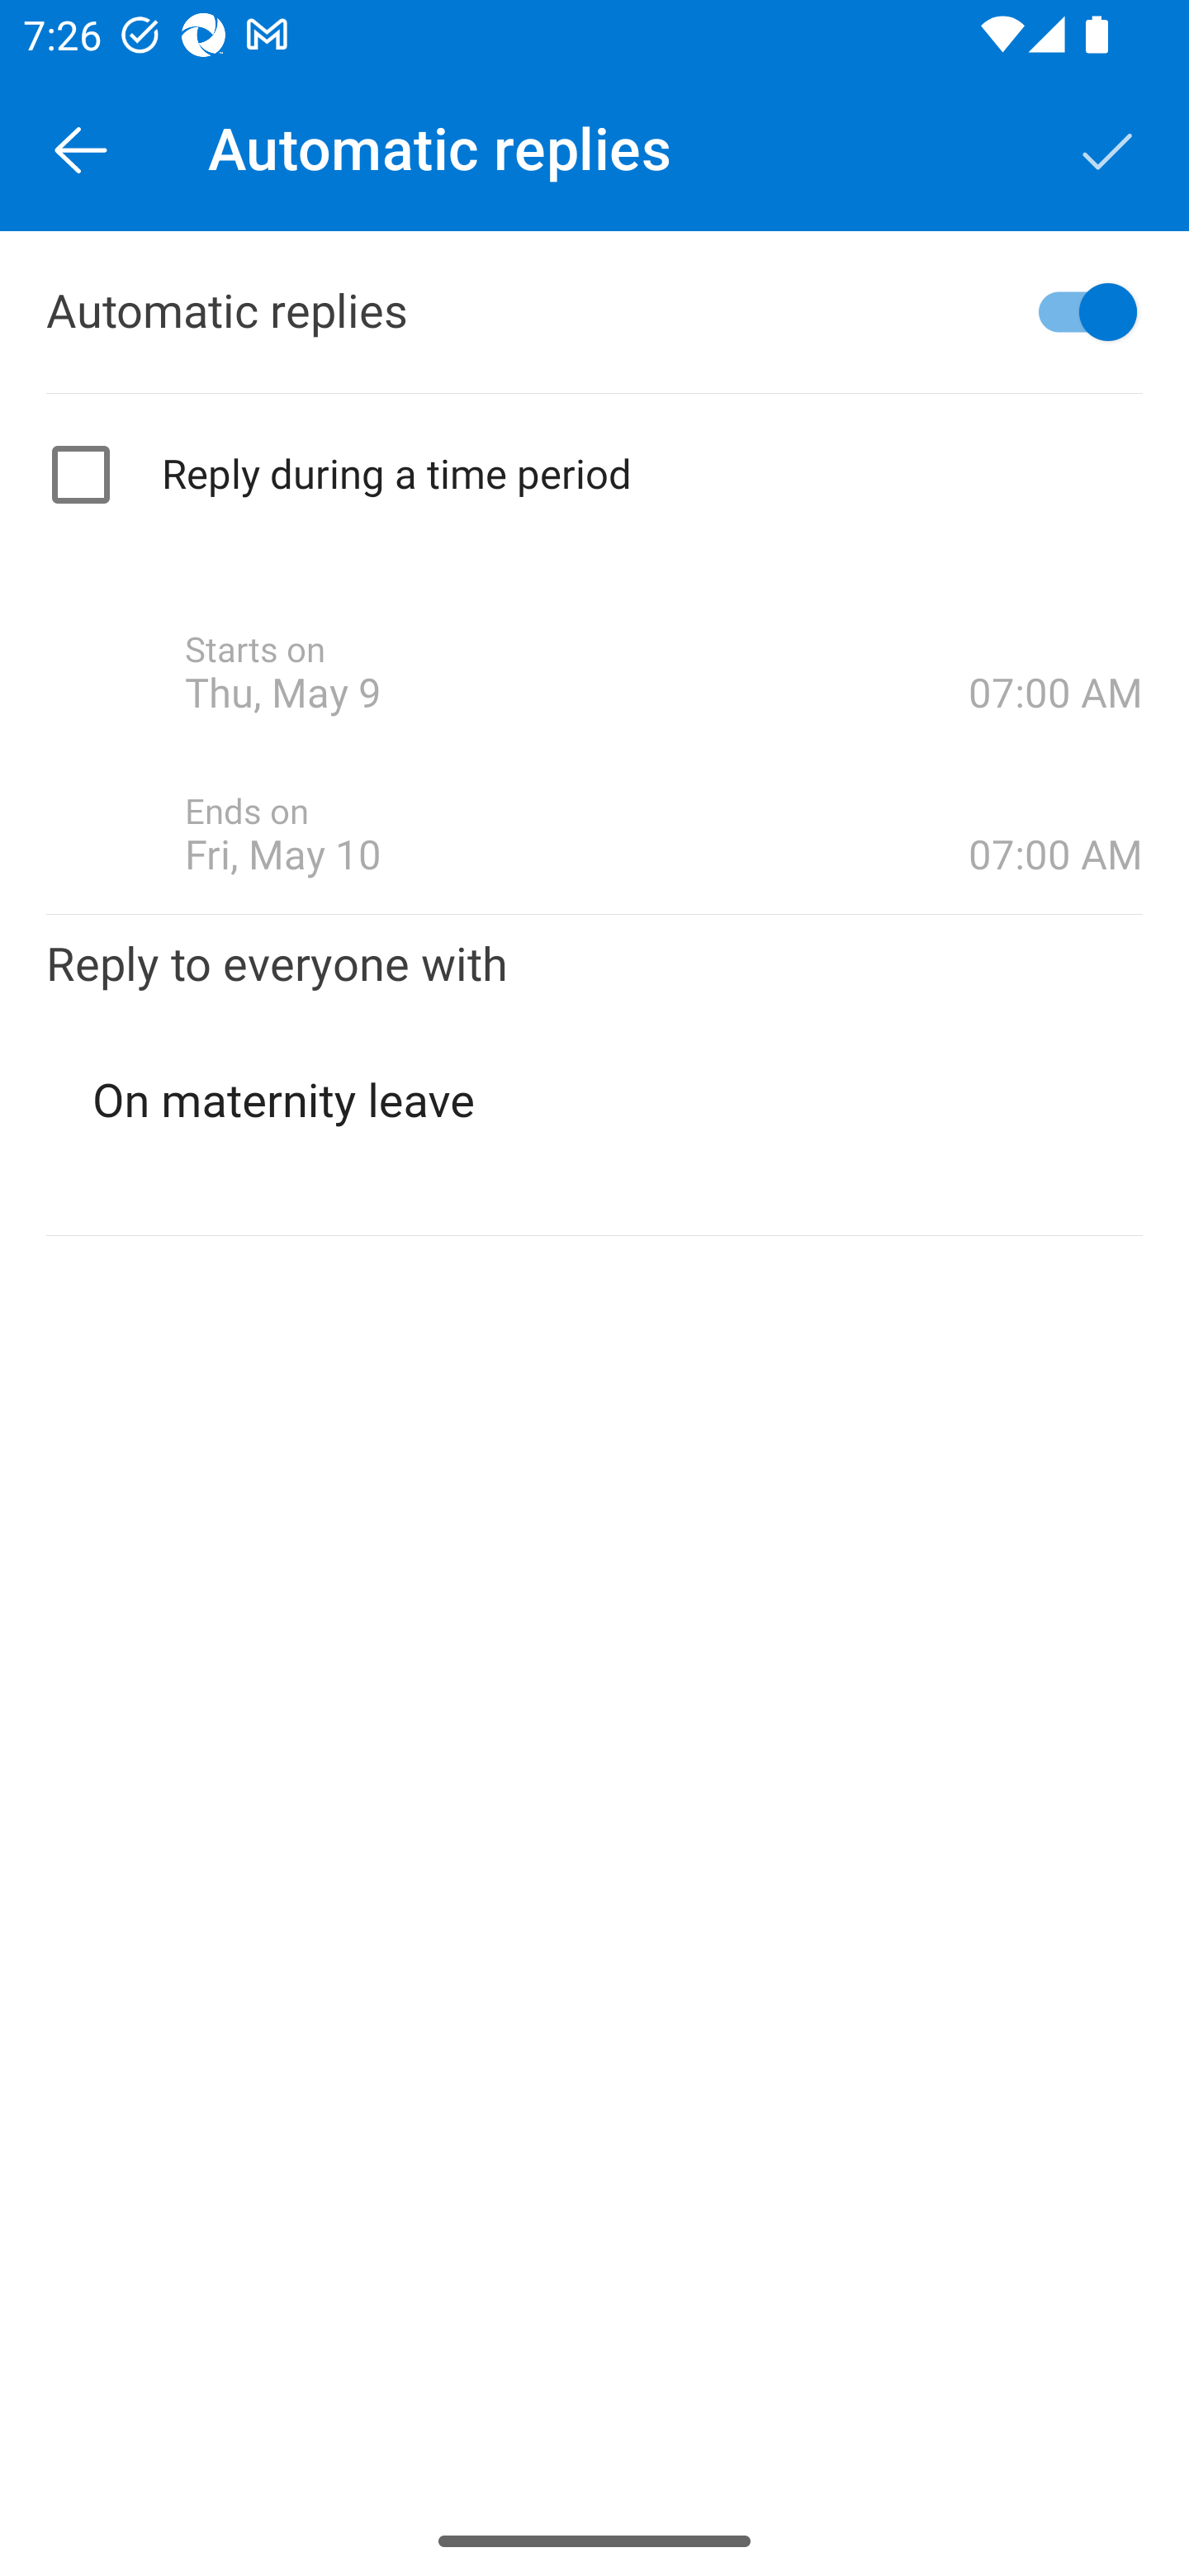 The height and width of the screenshot is (2576, 1189). I want to click on Save, so click(1108, 149).